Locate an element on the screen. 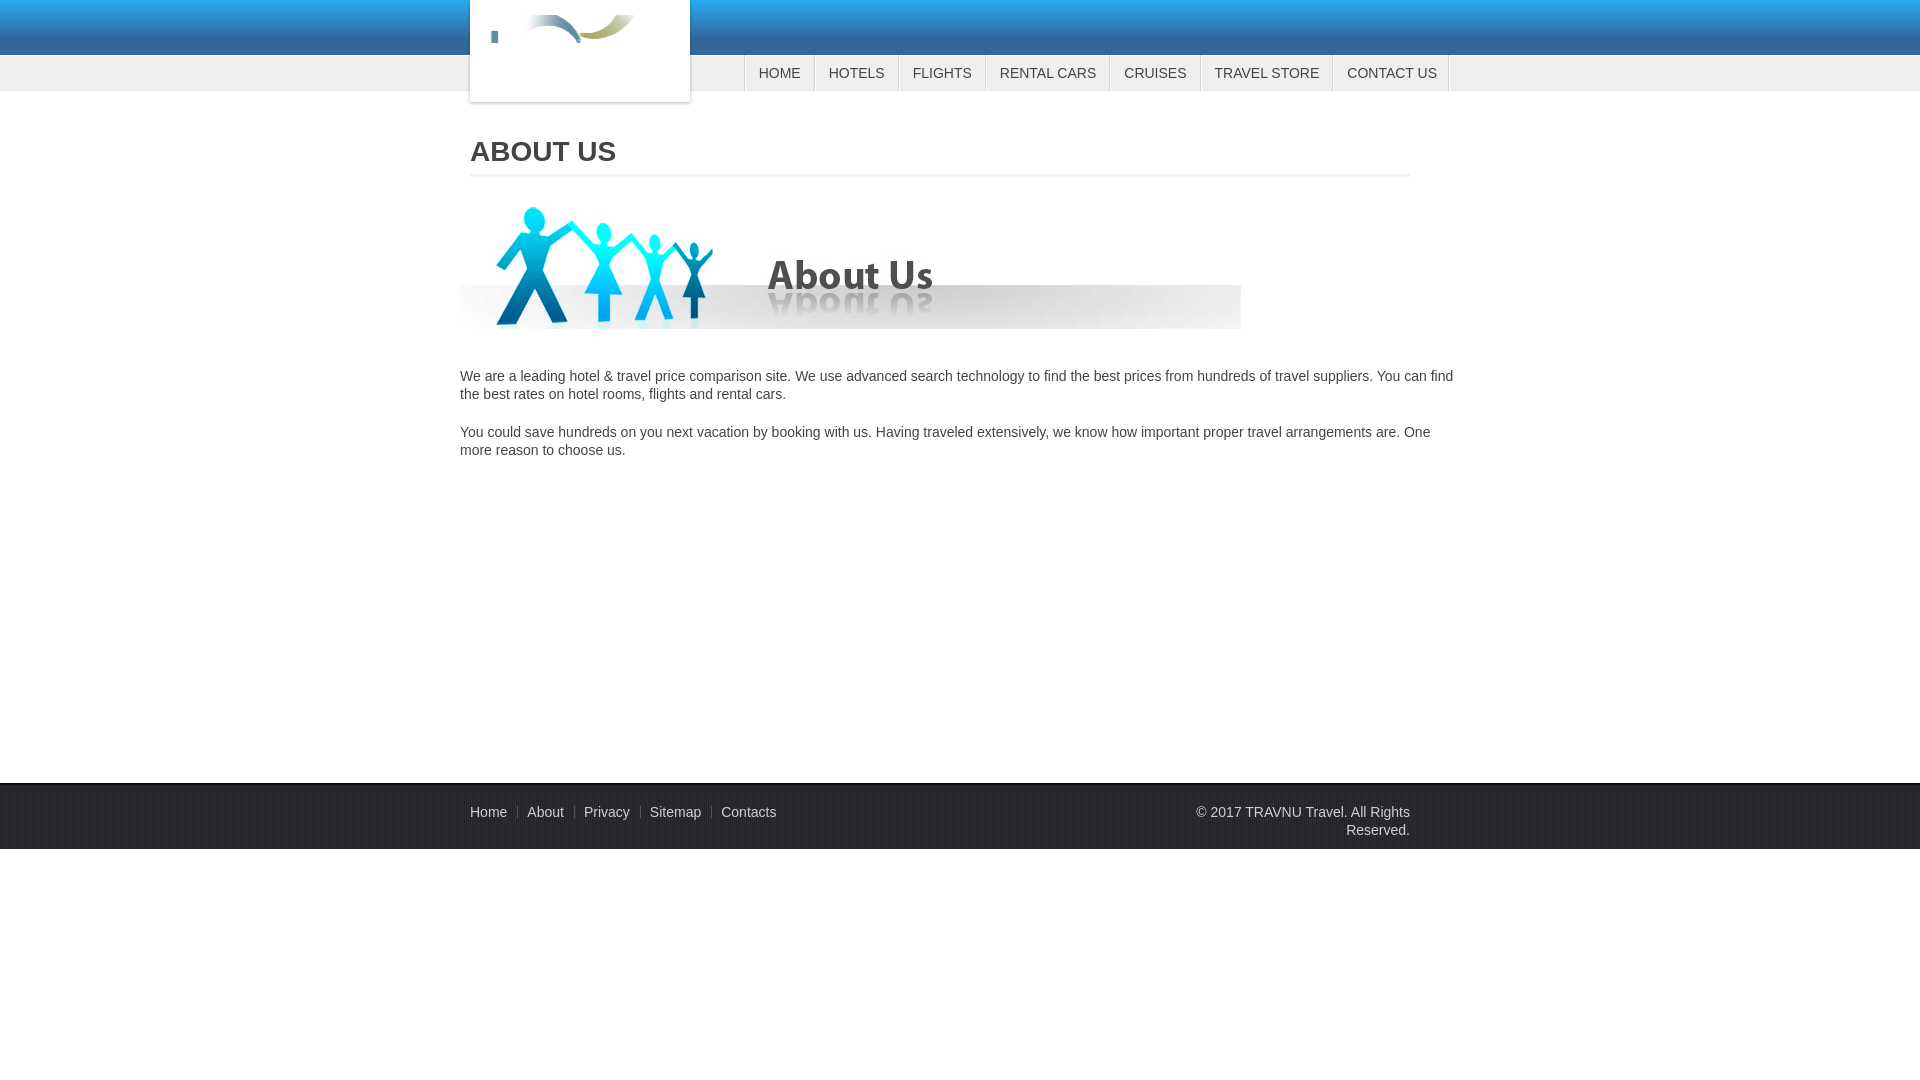 The height and width of the screenshot is (1080, 1920). TRAVNU Travel is located at coordinates (580, 51).